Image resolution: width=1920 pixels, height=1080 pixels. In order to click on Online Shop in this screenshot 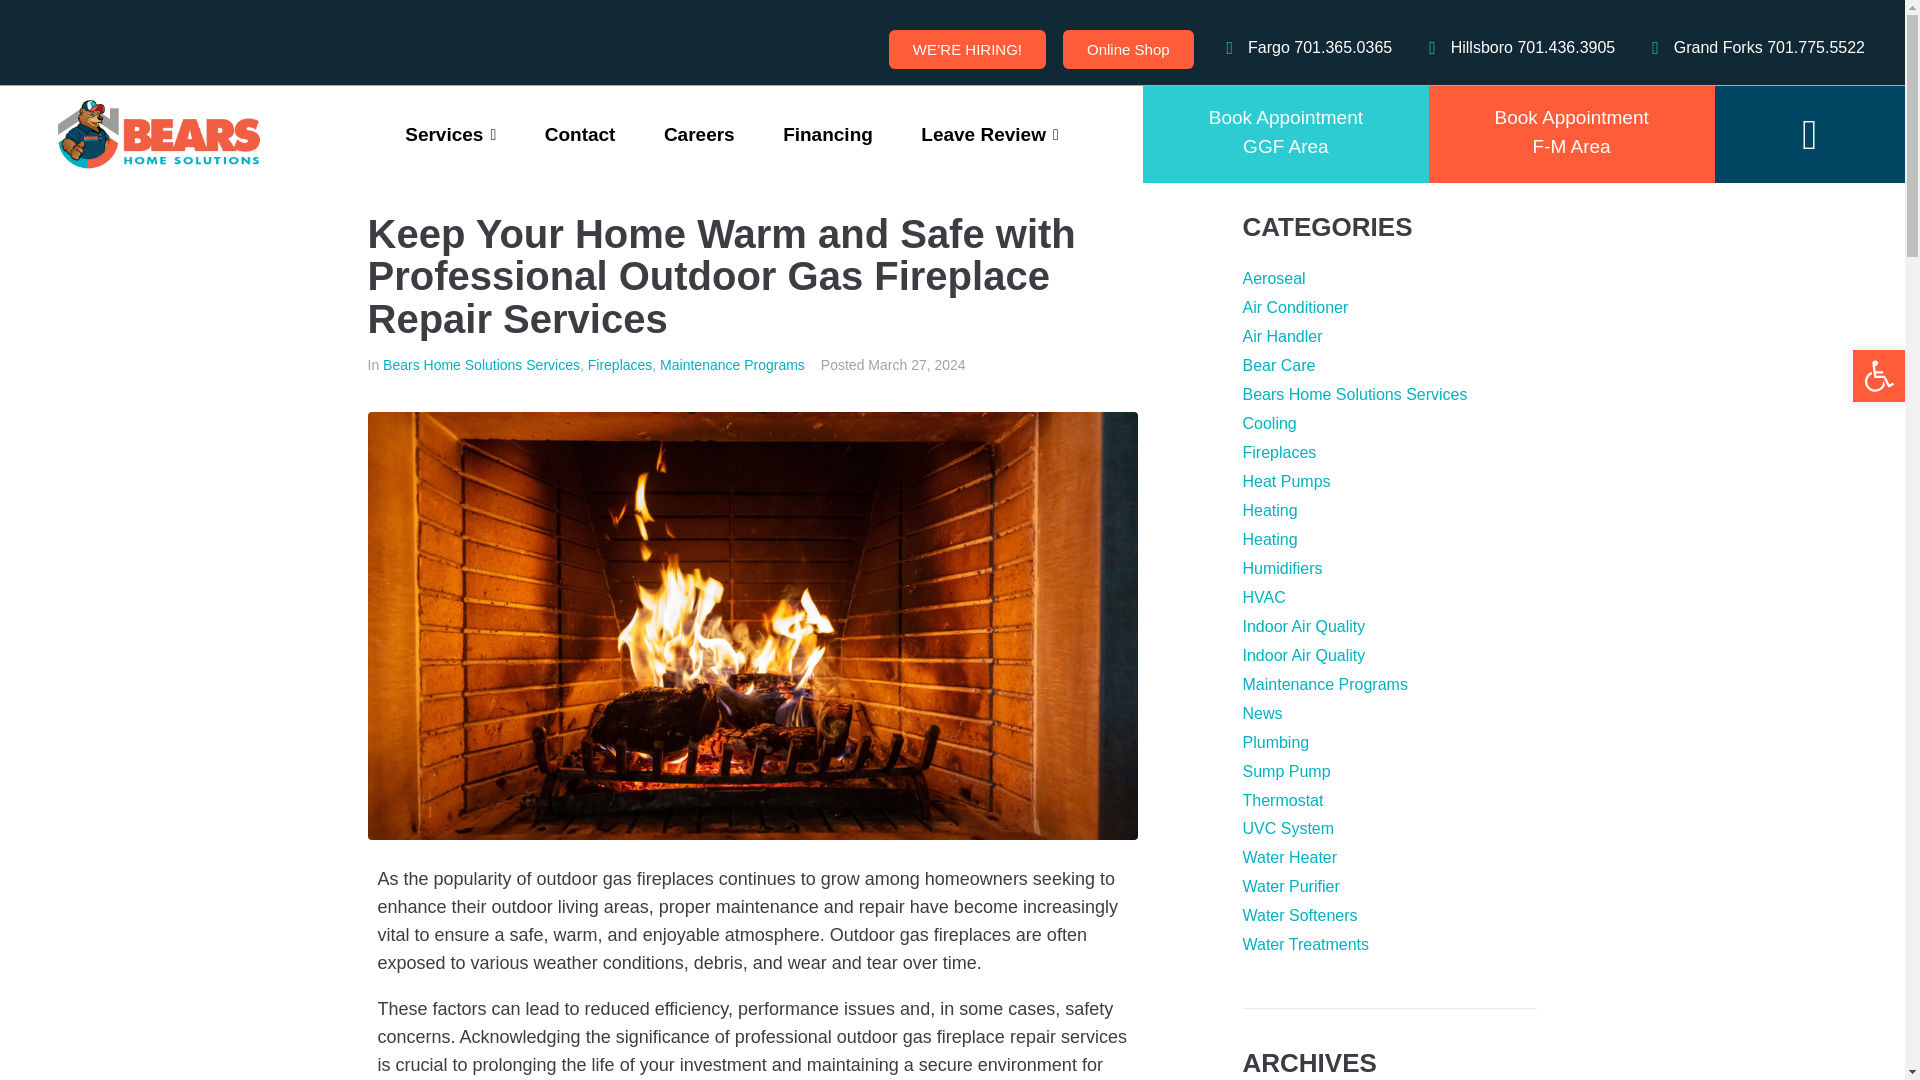, I will do `click(1128, 50)`.